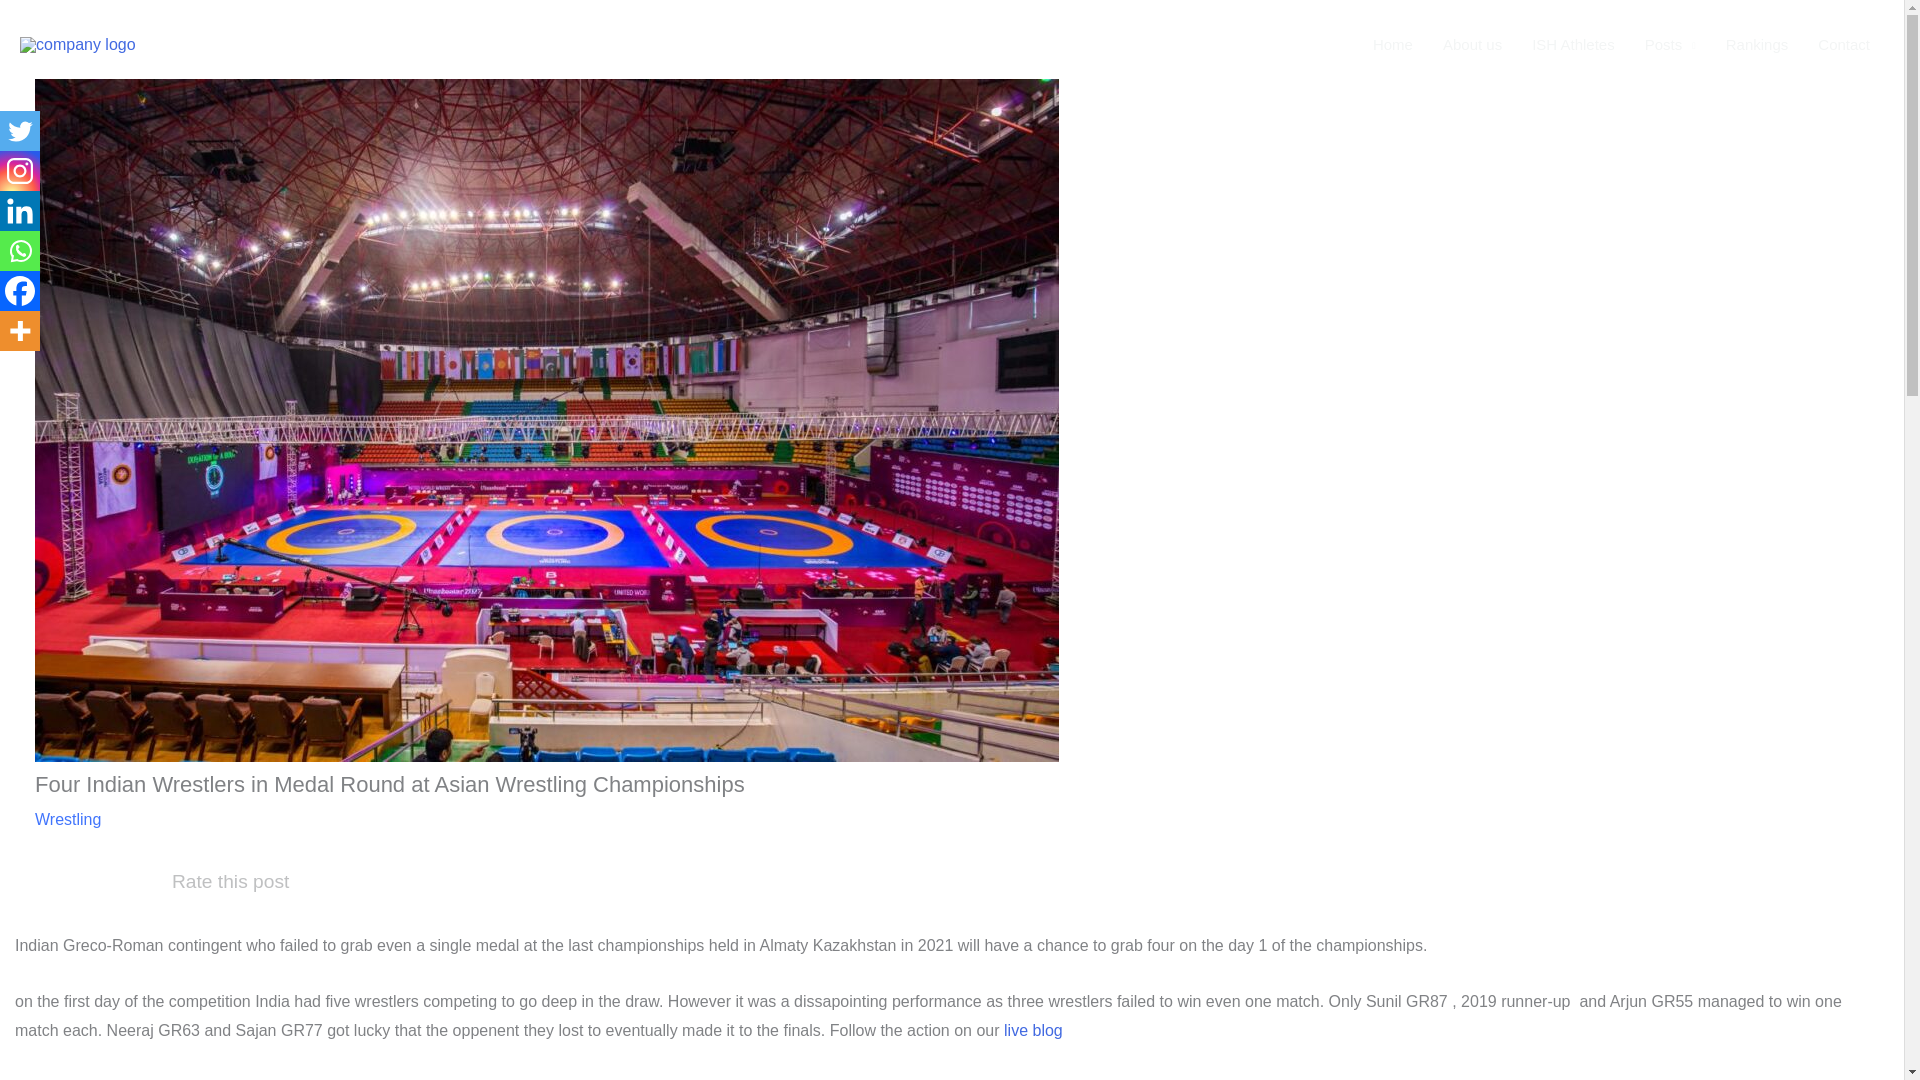 The width and height of the screenshot is (1920, 1080). I want to click on Facebook, so click(20, 291).